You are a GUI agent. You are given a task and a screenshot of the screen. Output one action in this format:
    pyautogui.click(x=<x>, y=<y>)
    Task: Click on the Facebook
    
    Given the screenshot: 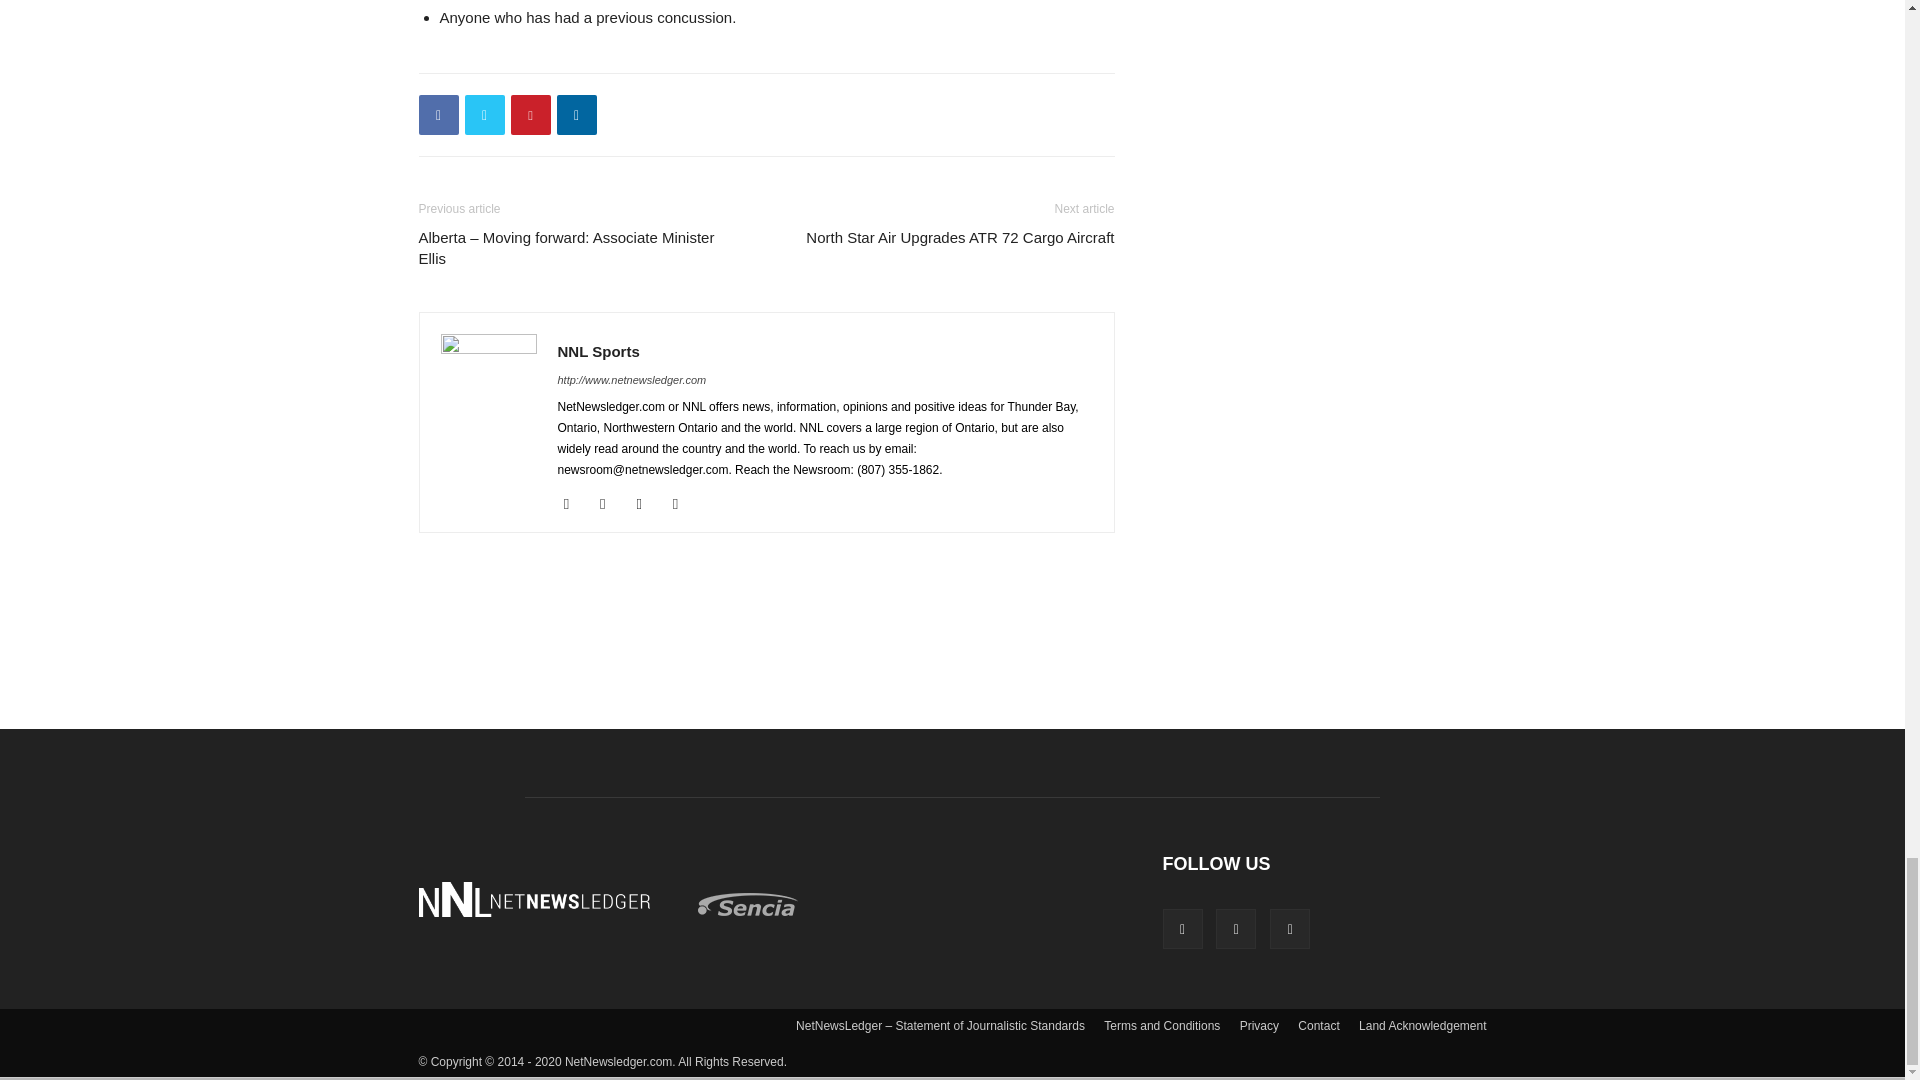 What is the action you would take?
    pyautogui.click(x=438, y=115)
    